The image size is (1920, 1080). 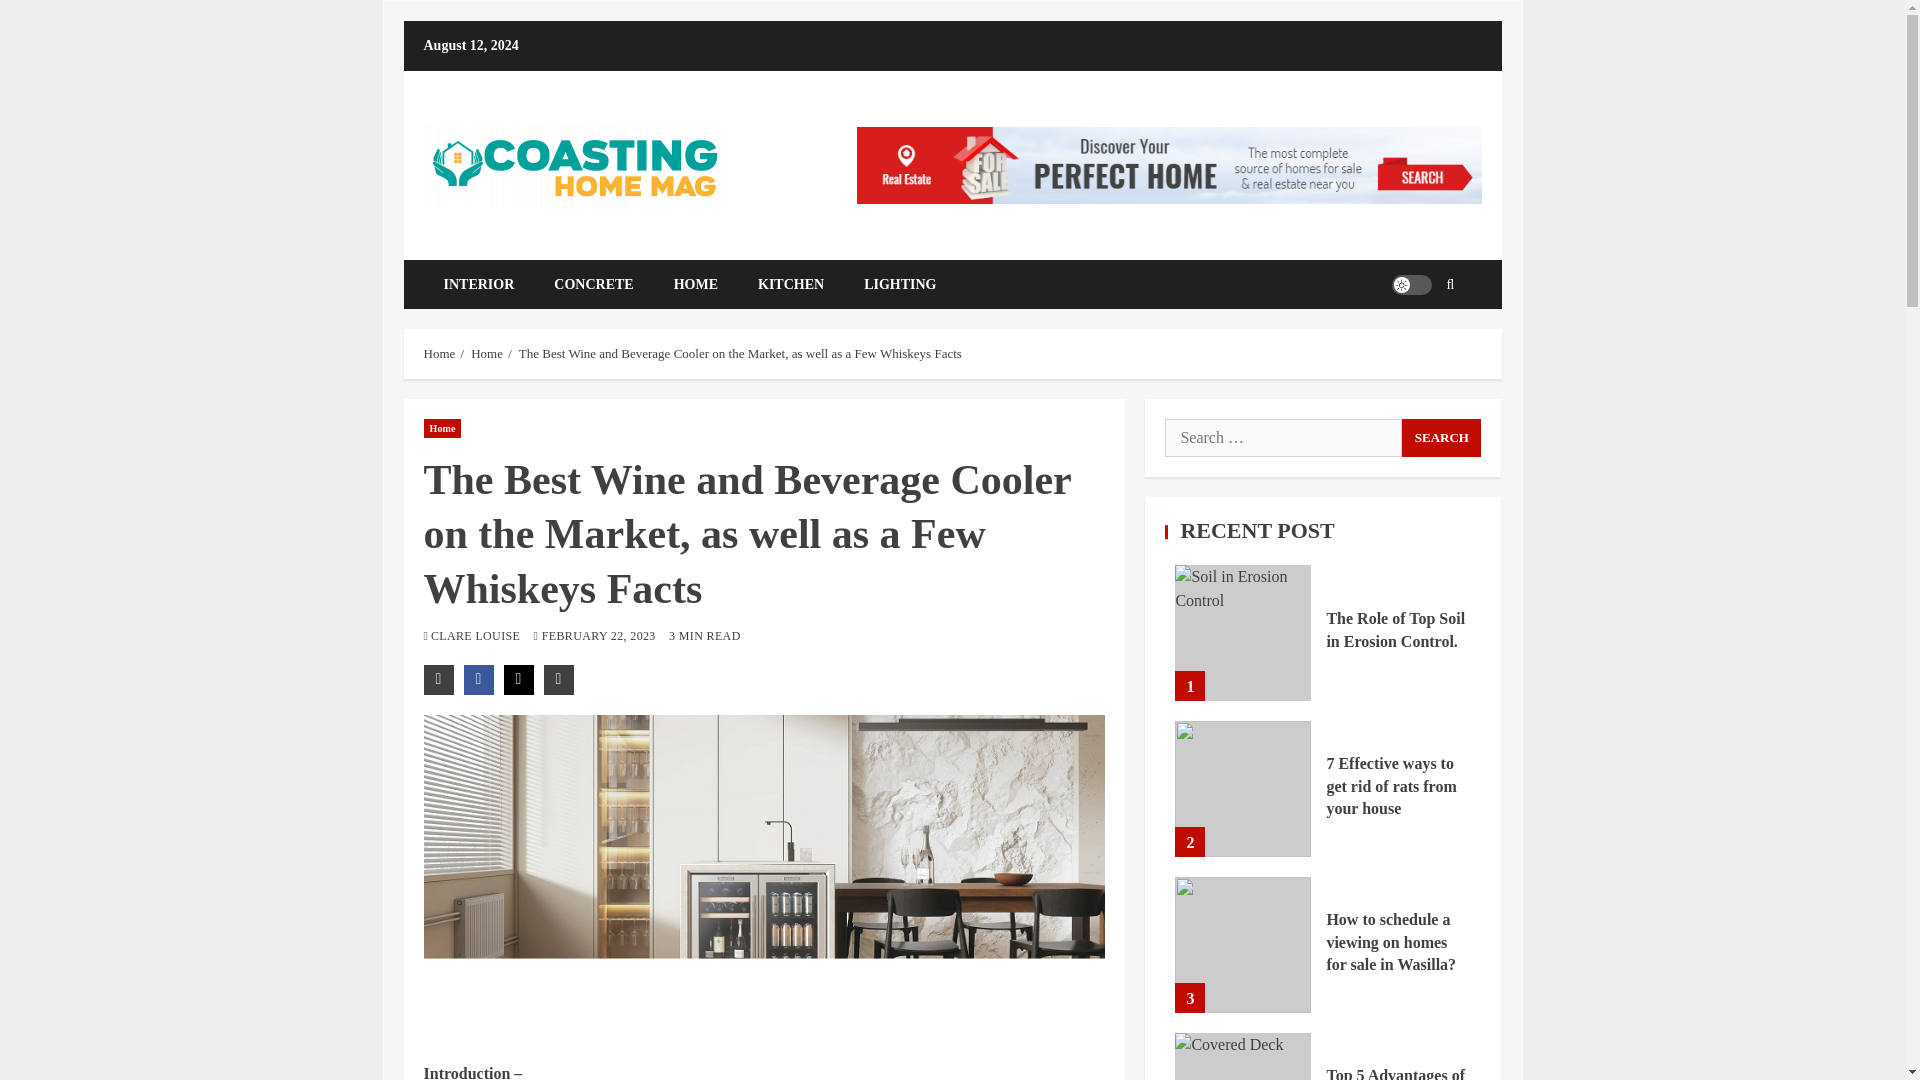 I want to click on Search, so click(x=1420, y=344).